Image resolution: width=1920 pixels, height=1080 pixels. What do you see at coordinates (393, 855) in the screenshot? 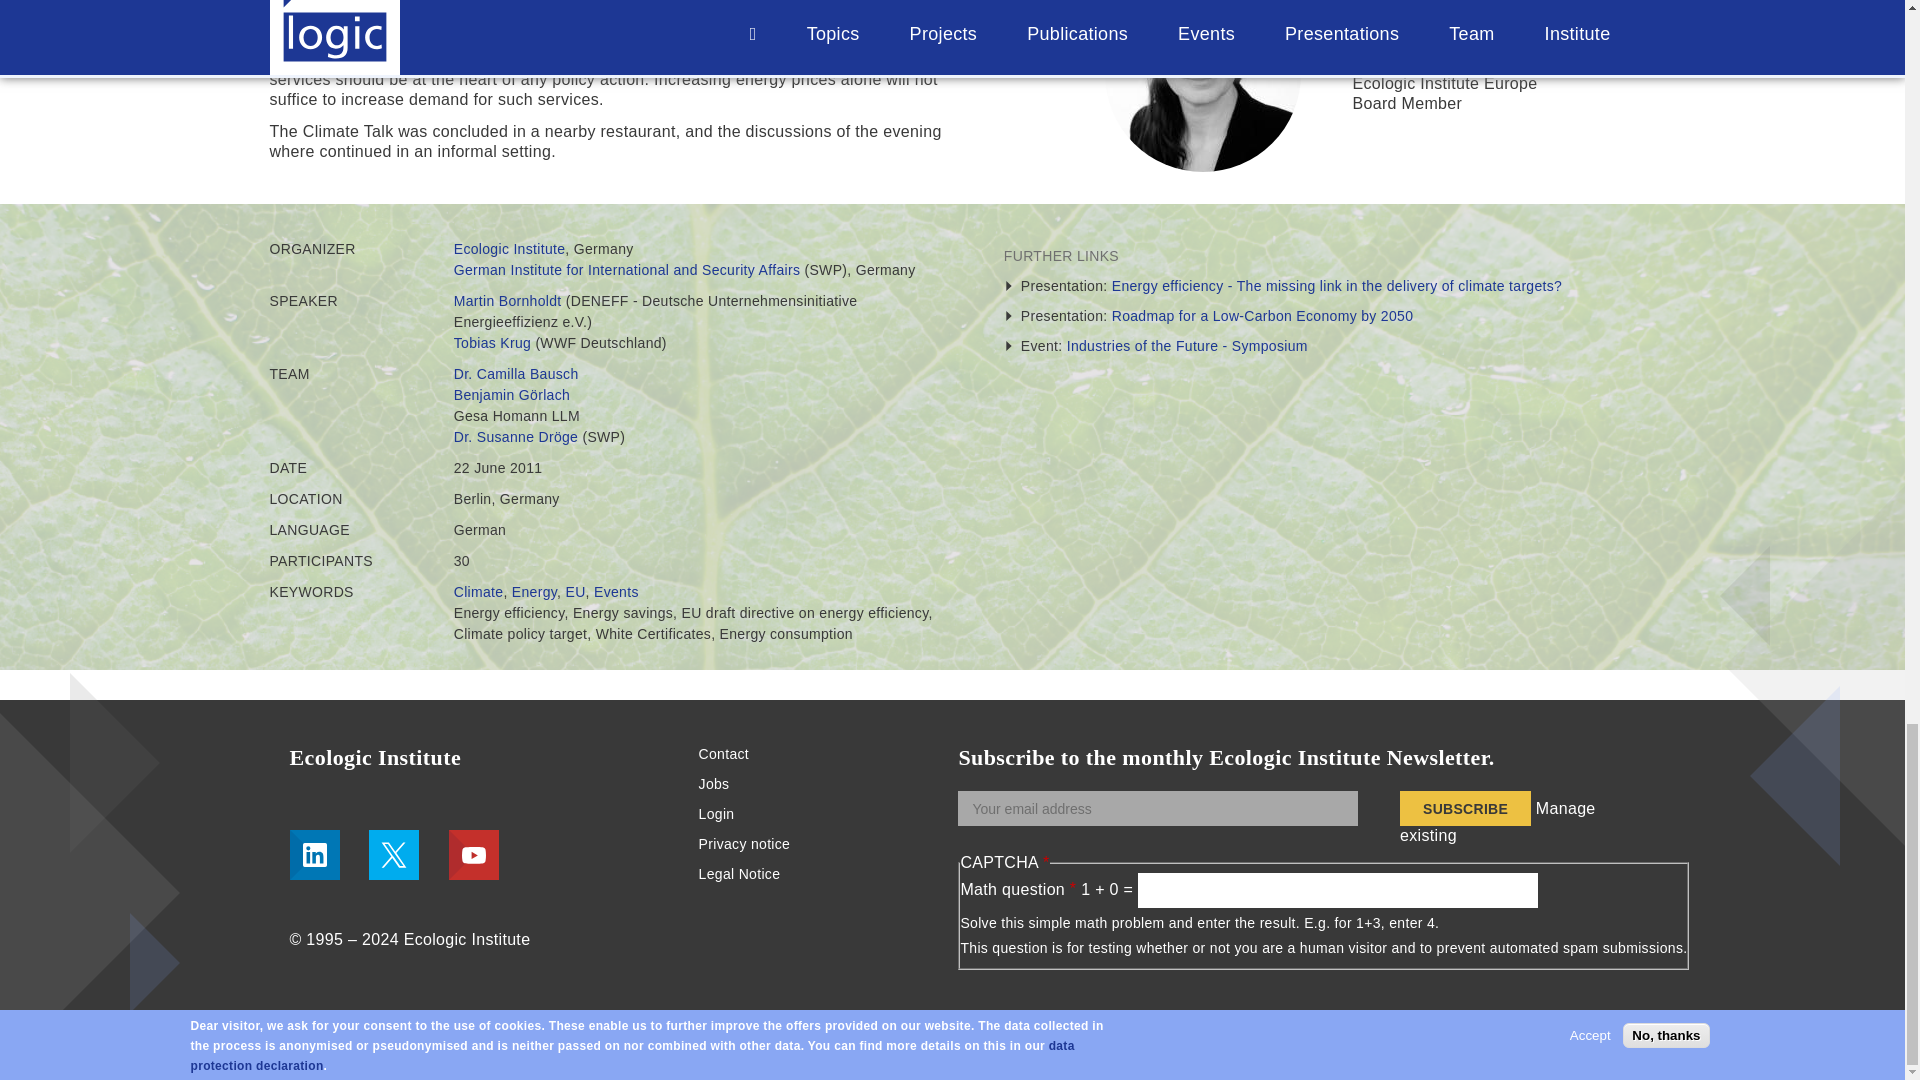
I see `Visit us on Twitter!` at bounding box center [393, 855].